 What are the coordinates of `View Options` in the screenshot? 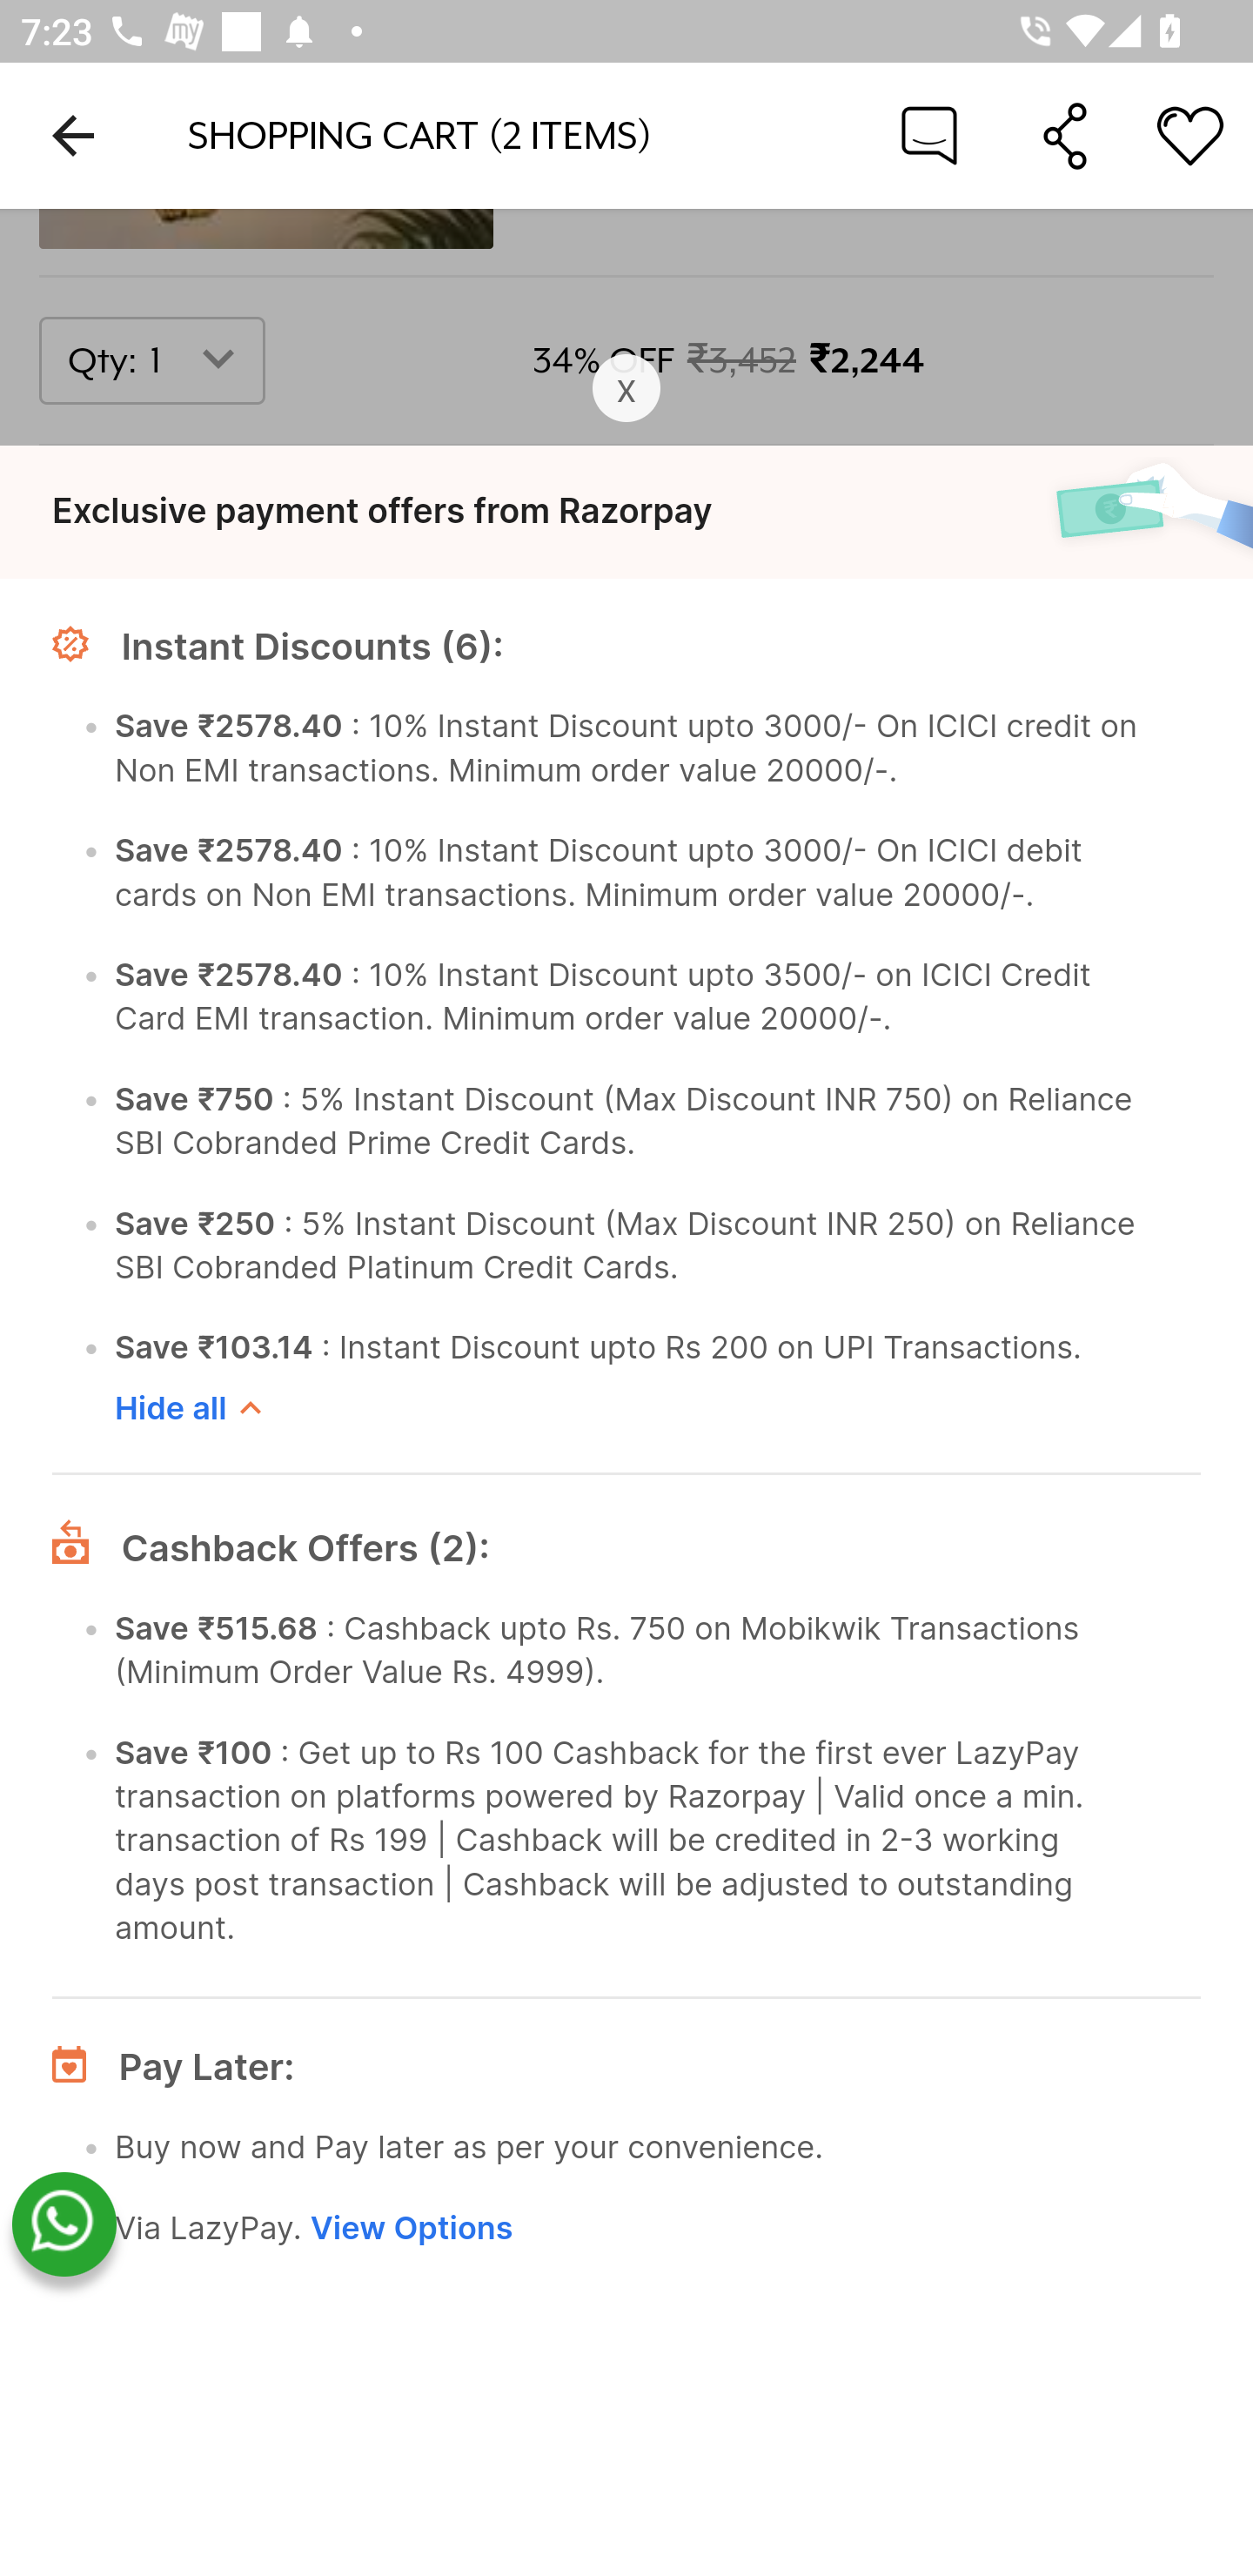 It's located at (411, 2228).